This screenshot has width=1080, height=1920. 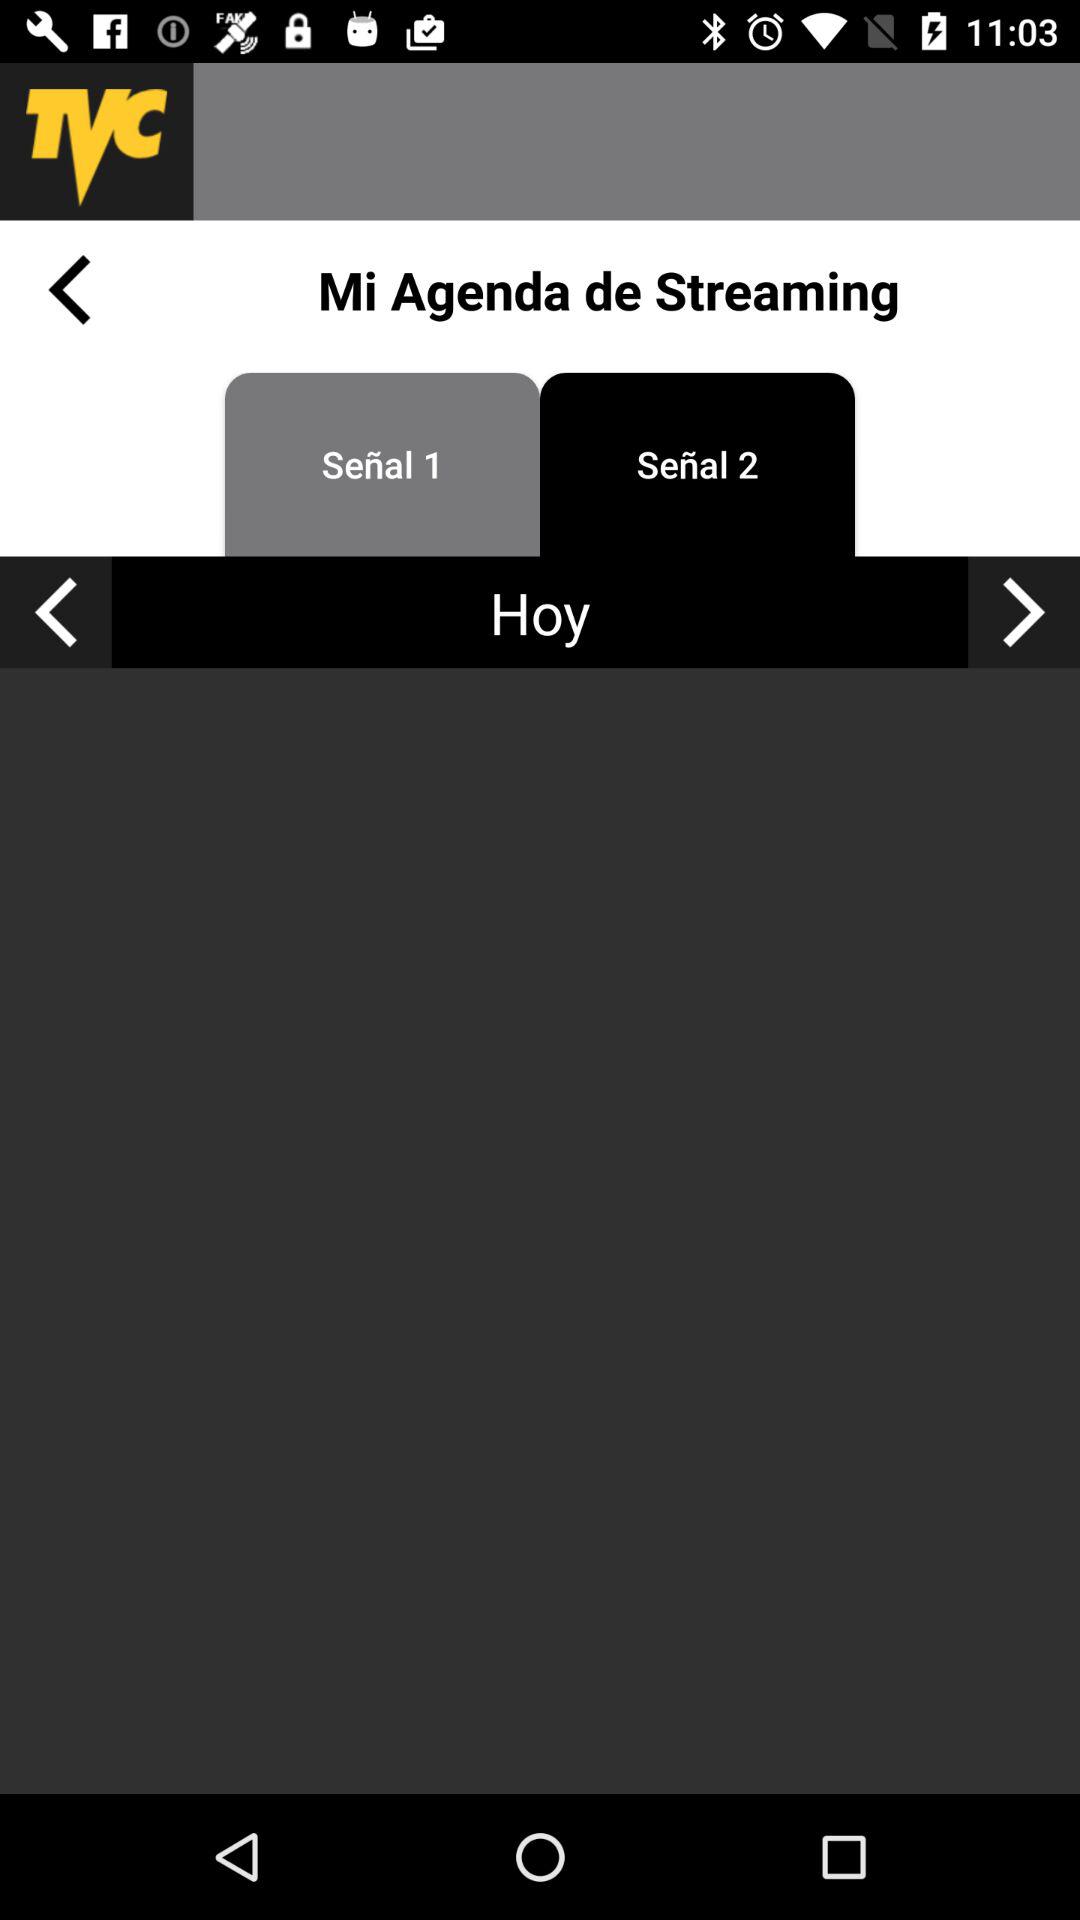 I want to click on search, so click(x=636, y=142).